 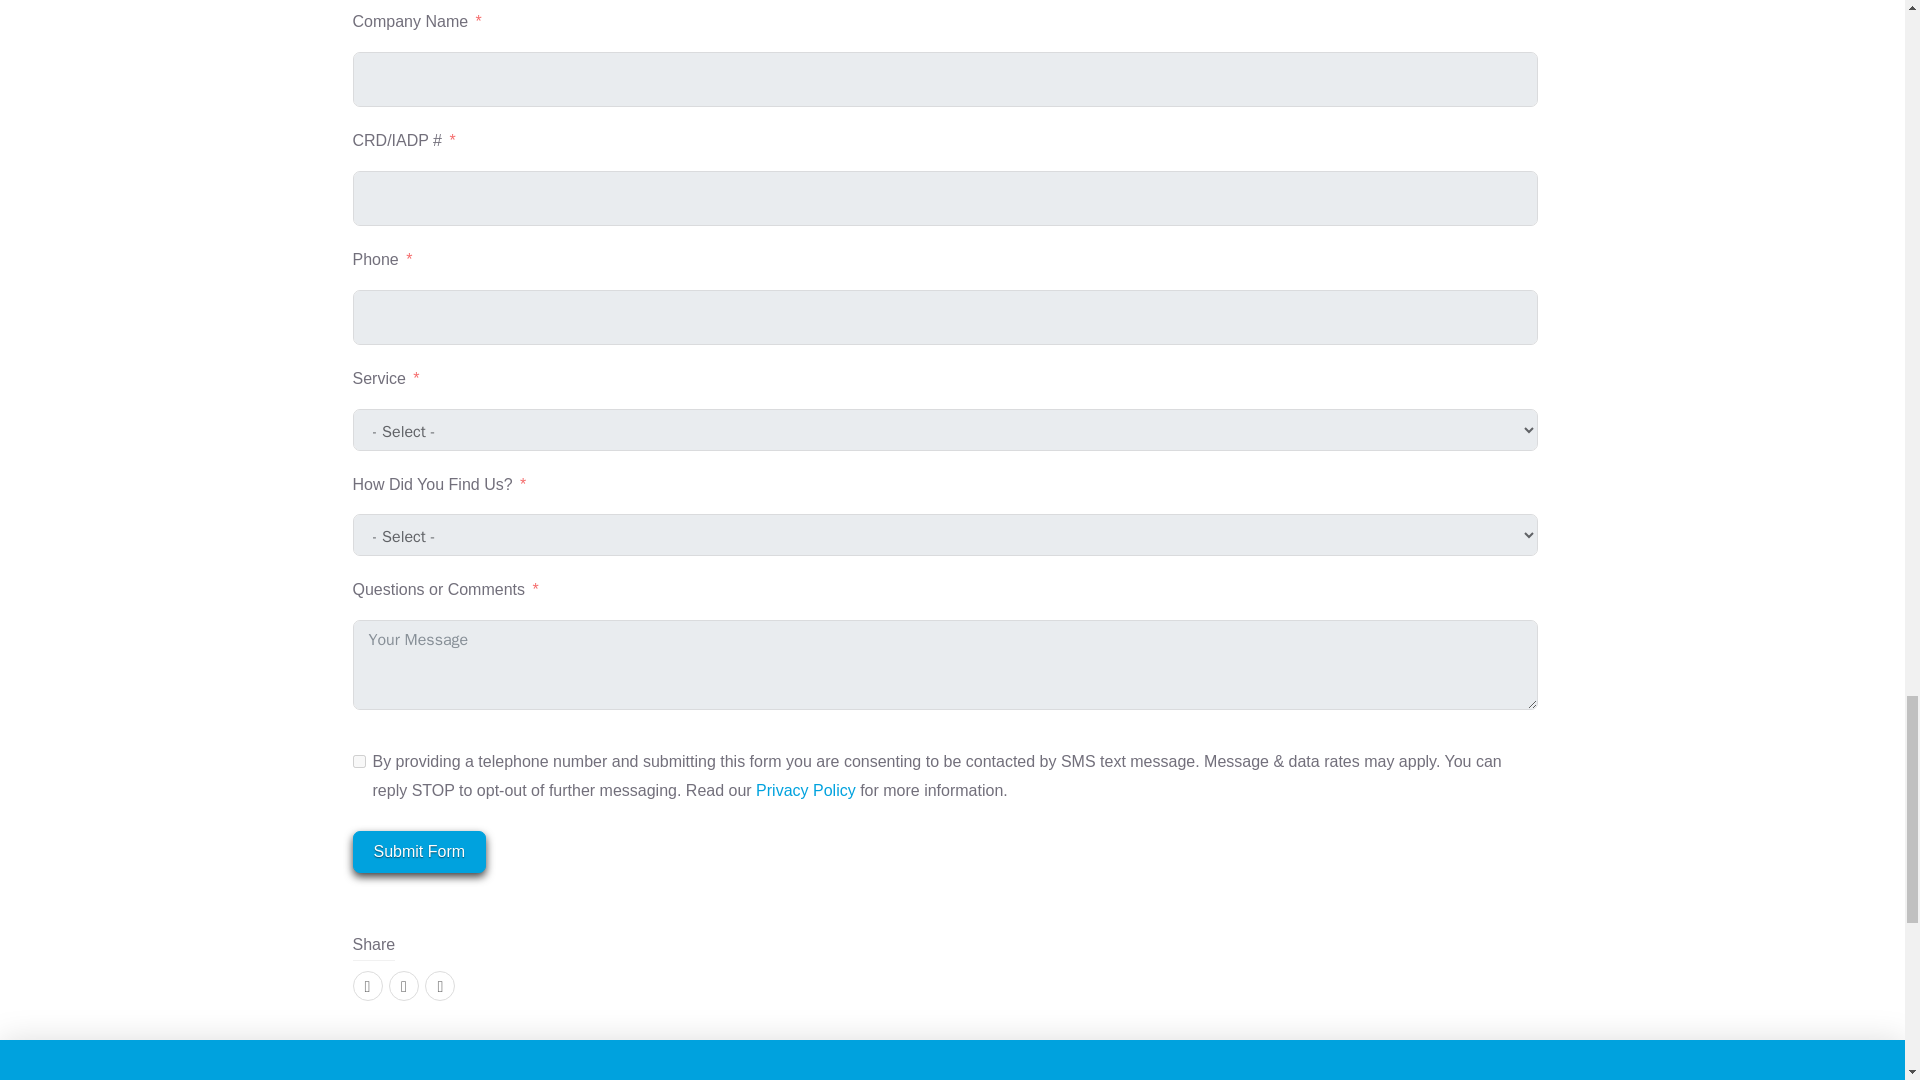 What do you see at coordinates (440, 986) in the screenshot?
I see `LinkedIn` at bounding box center [440, 986].